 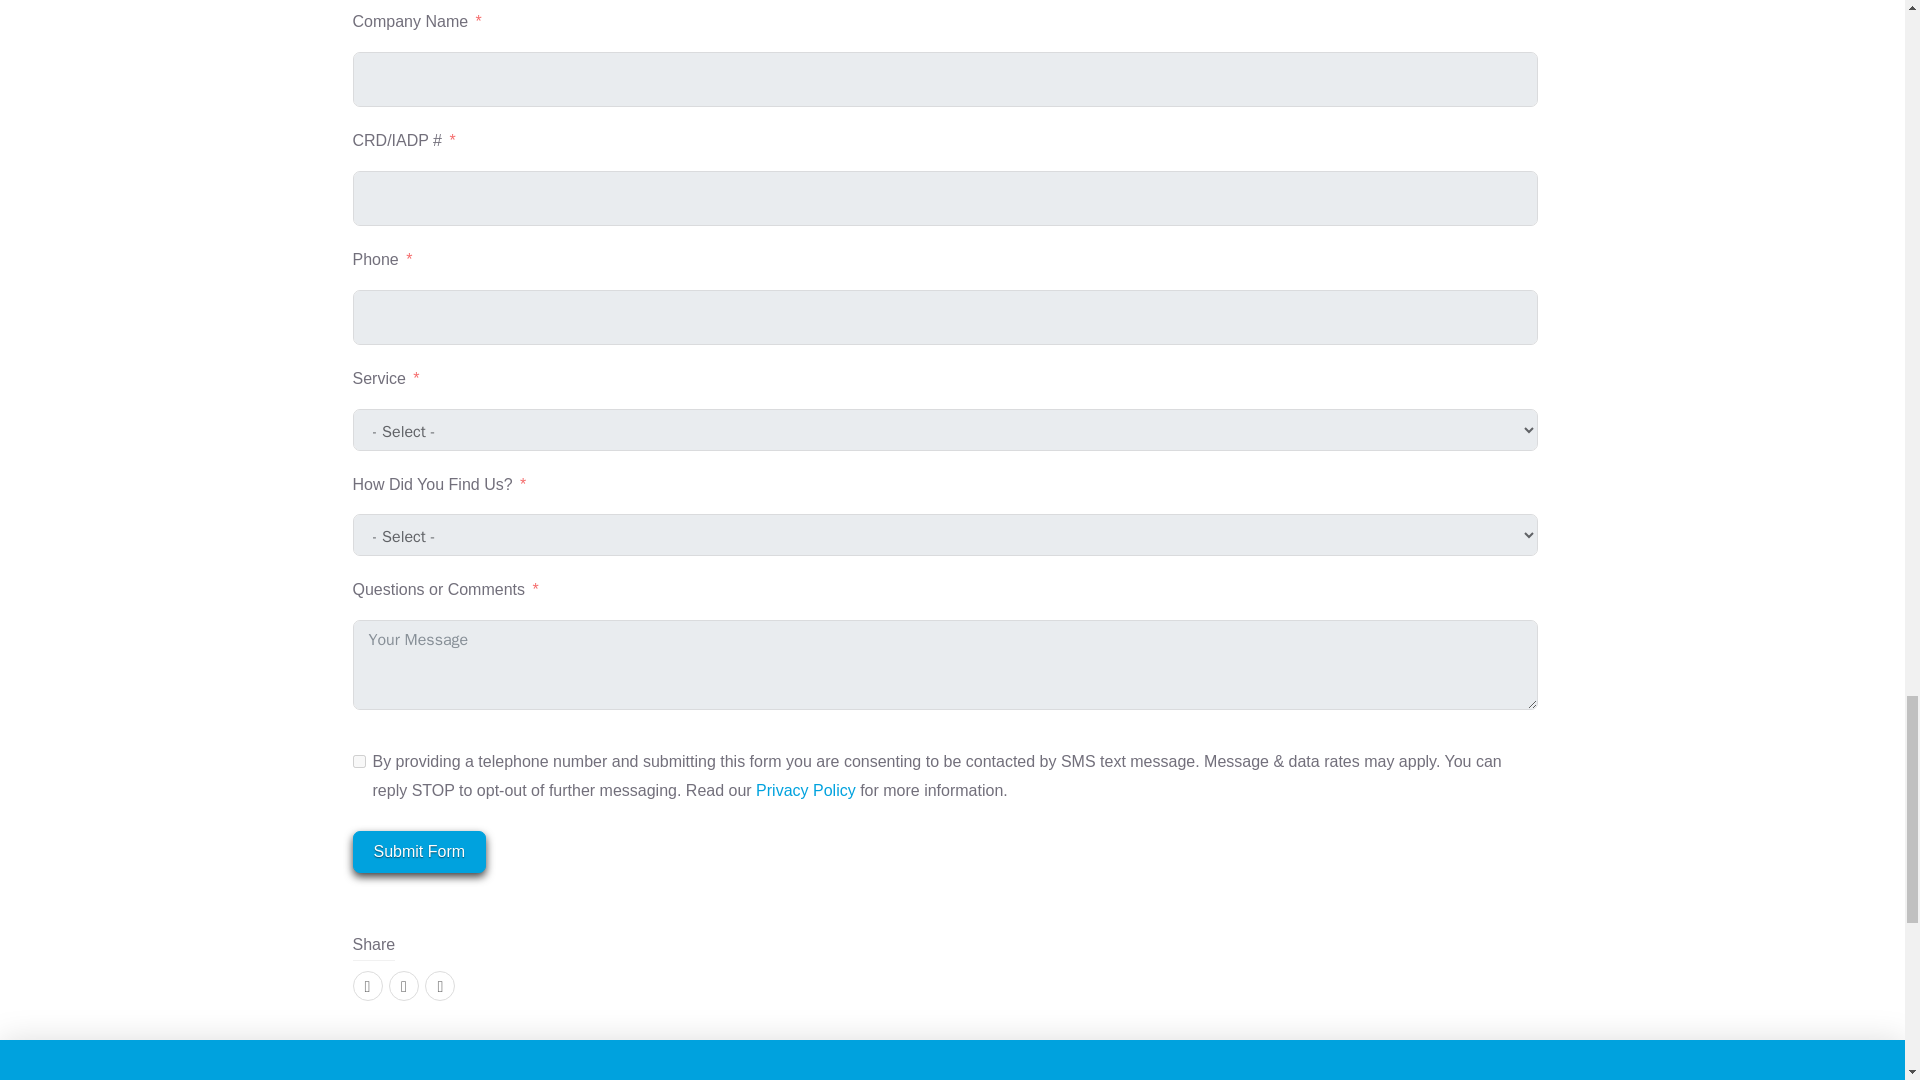 What do you see at coordinates (440, 986) in the screenshot?
I see `LinkedIn` at bounding box center [440, 986].